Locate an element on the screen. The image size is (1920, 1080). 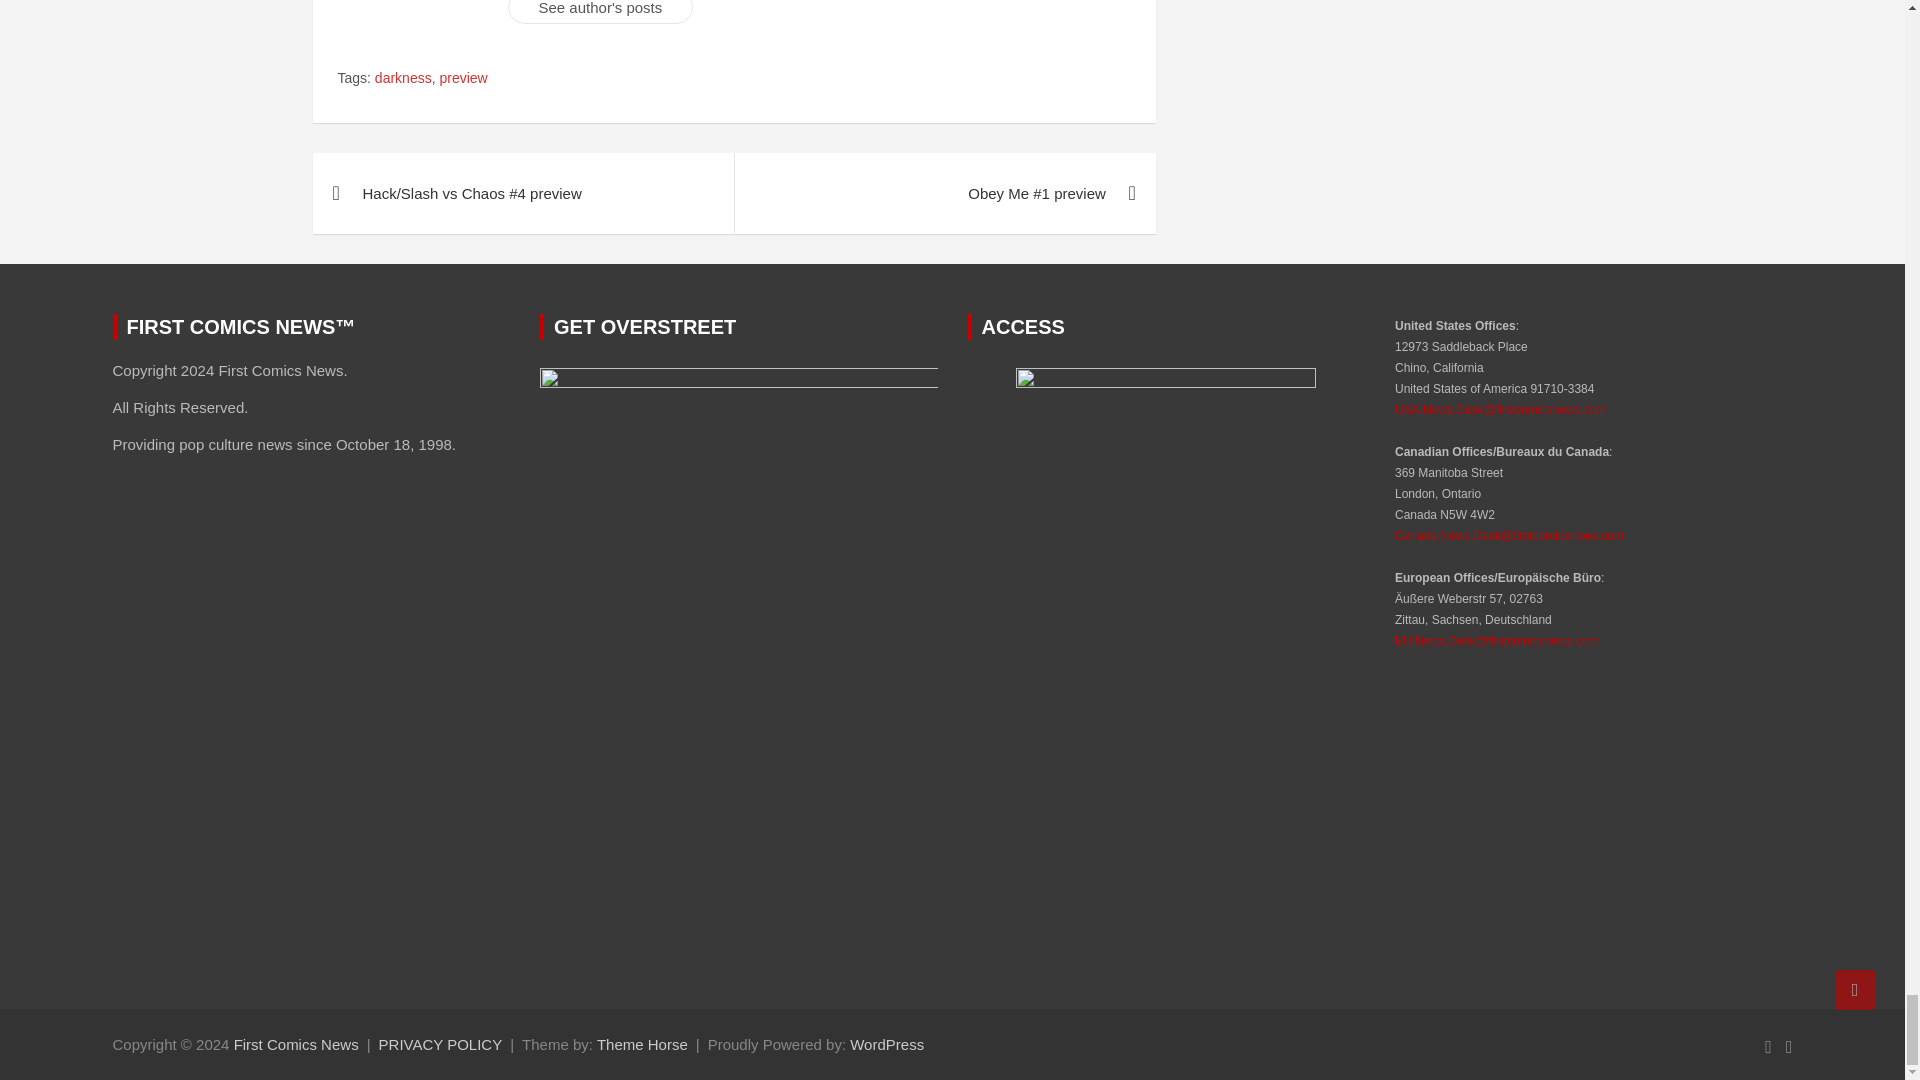
Theme Horse is located at coordinates (642, 1044).